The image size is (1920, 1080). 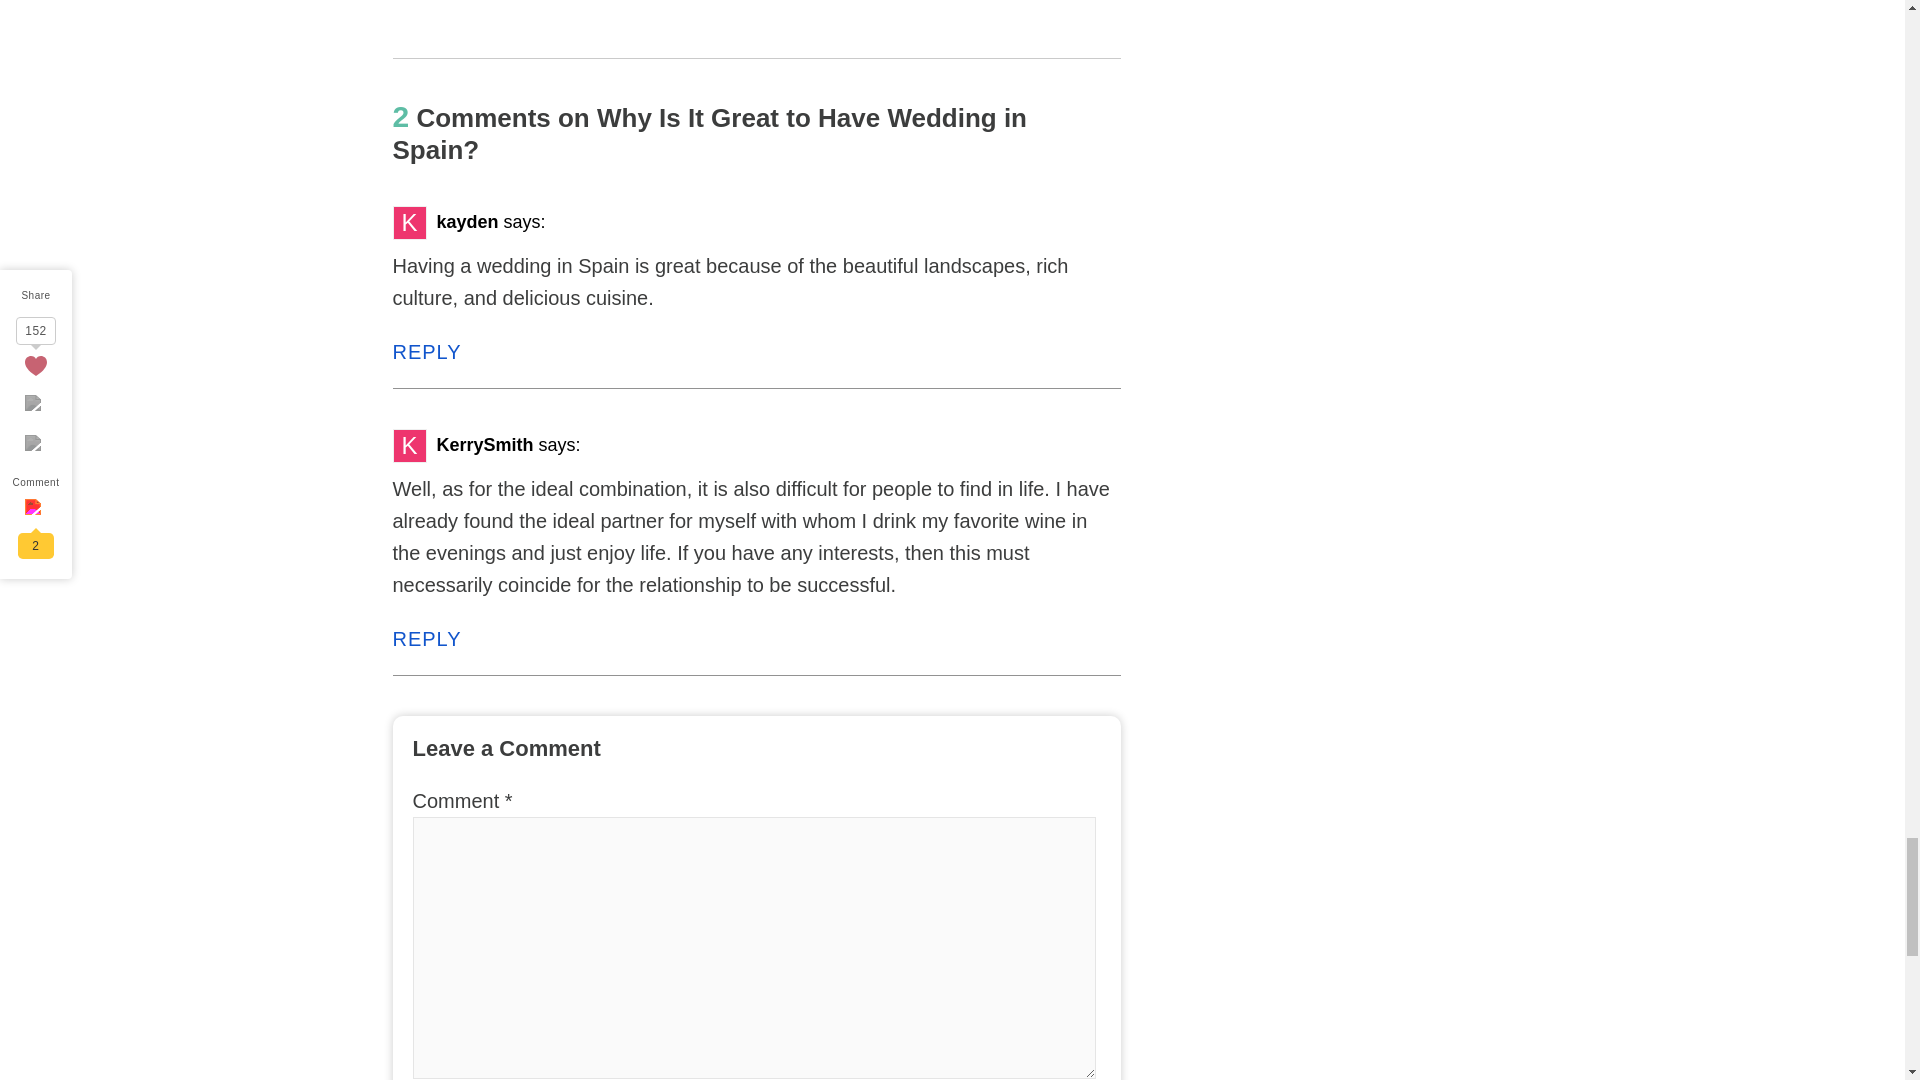 What do you see at coordinates (426, 352) in the screenshot?
I see `REPLY` at bounding box center [426, 352].